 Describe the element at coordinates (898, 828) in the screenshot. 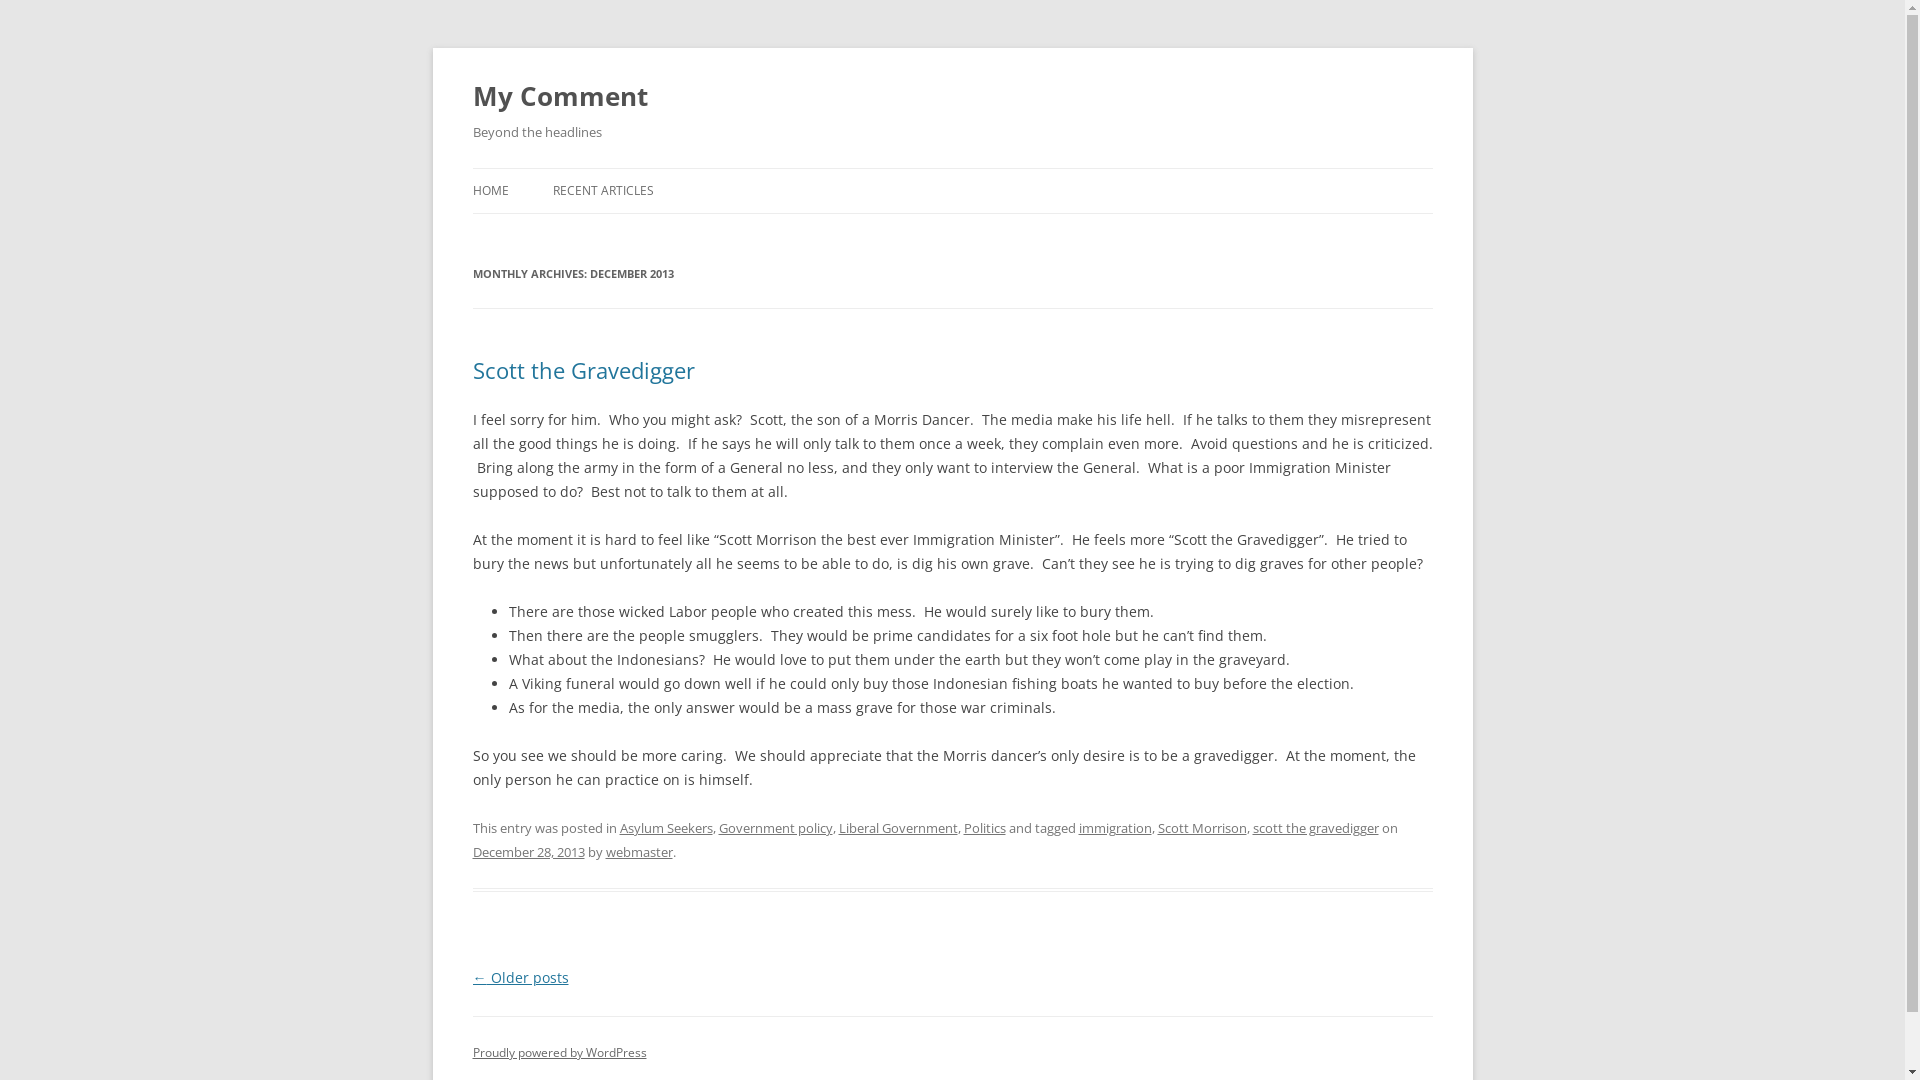

I see `Liberal Government` at that location.